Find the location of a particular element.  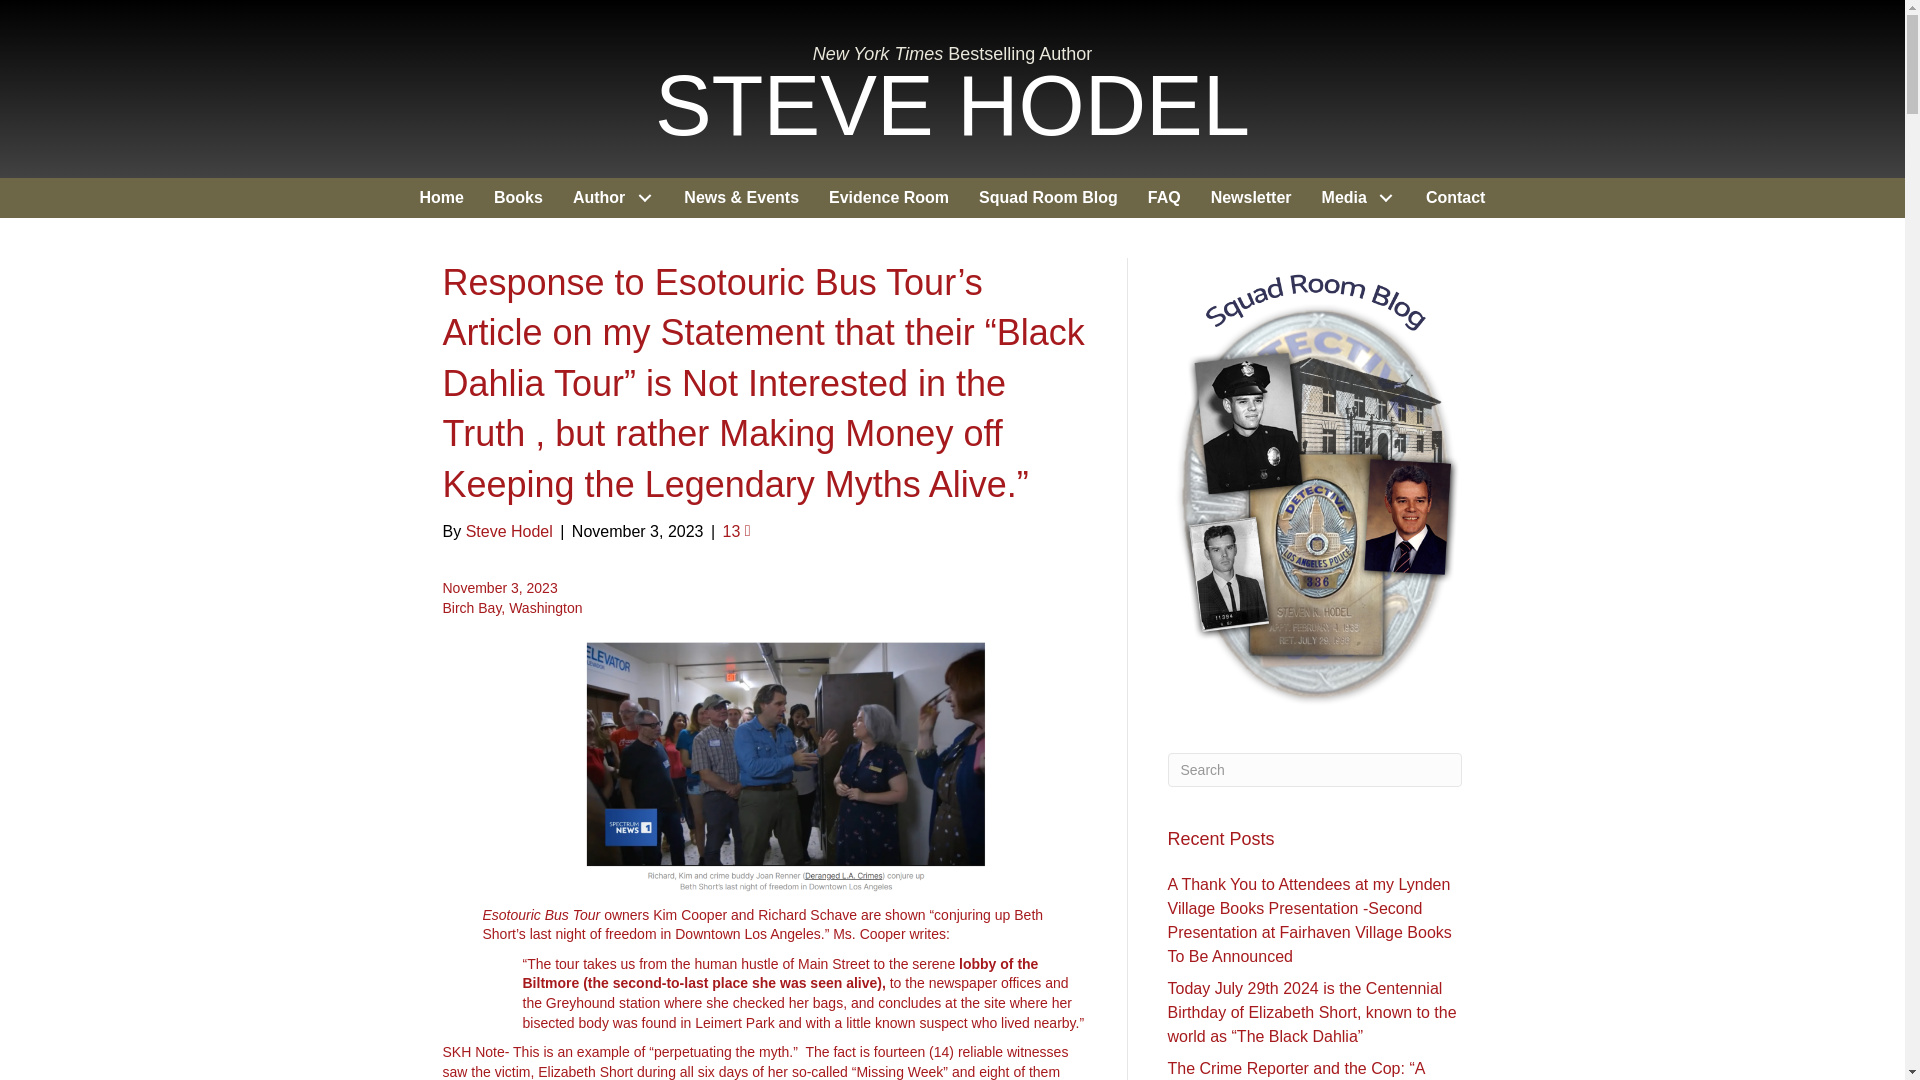

Books is located at coordinates (518, 198).